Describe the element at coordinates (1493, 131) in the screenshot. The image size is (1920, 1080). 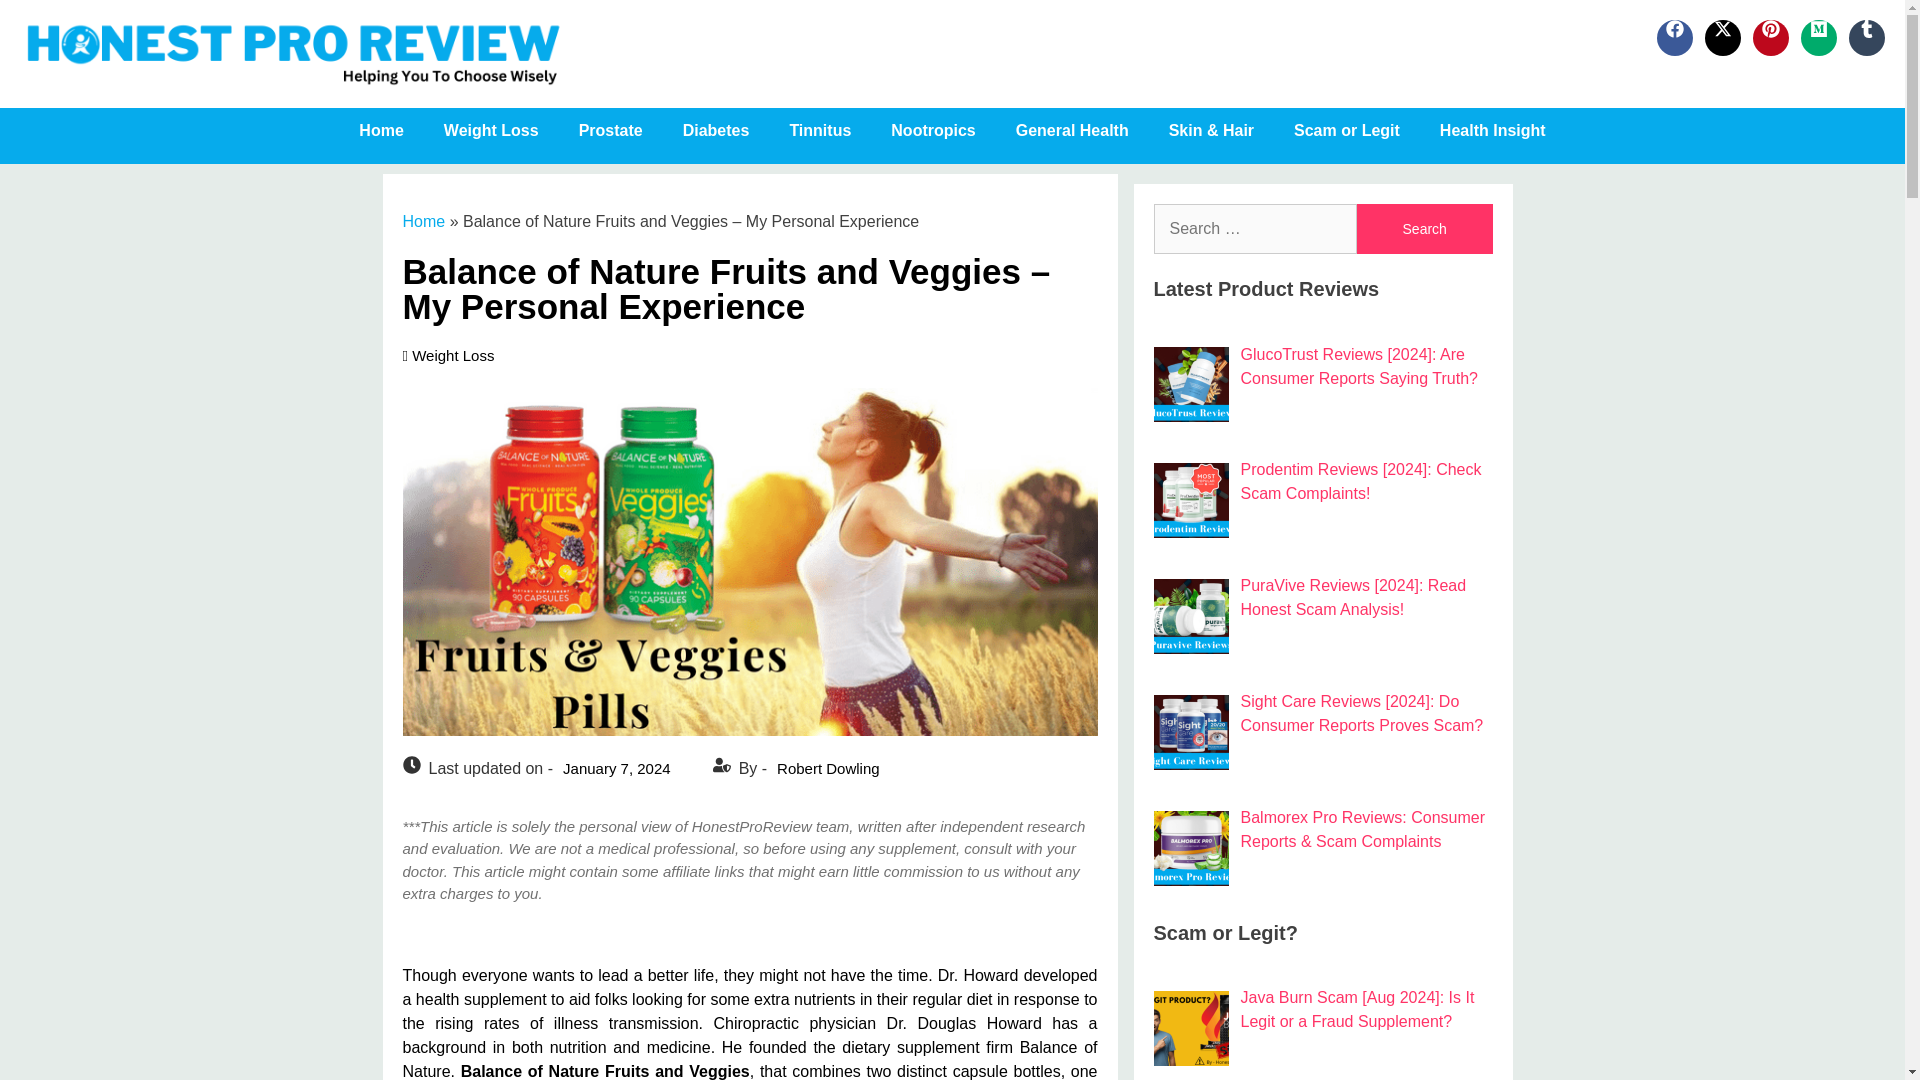
I see `Health Insight` at that location.